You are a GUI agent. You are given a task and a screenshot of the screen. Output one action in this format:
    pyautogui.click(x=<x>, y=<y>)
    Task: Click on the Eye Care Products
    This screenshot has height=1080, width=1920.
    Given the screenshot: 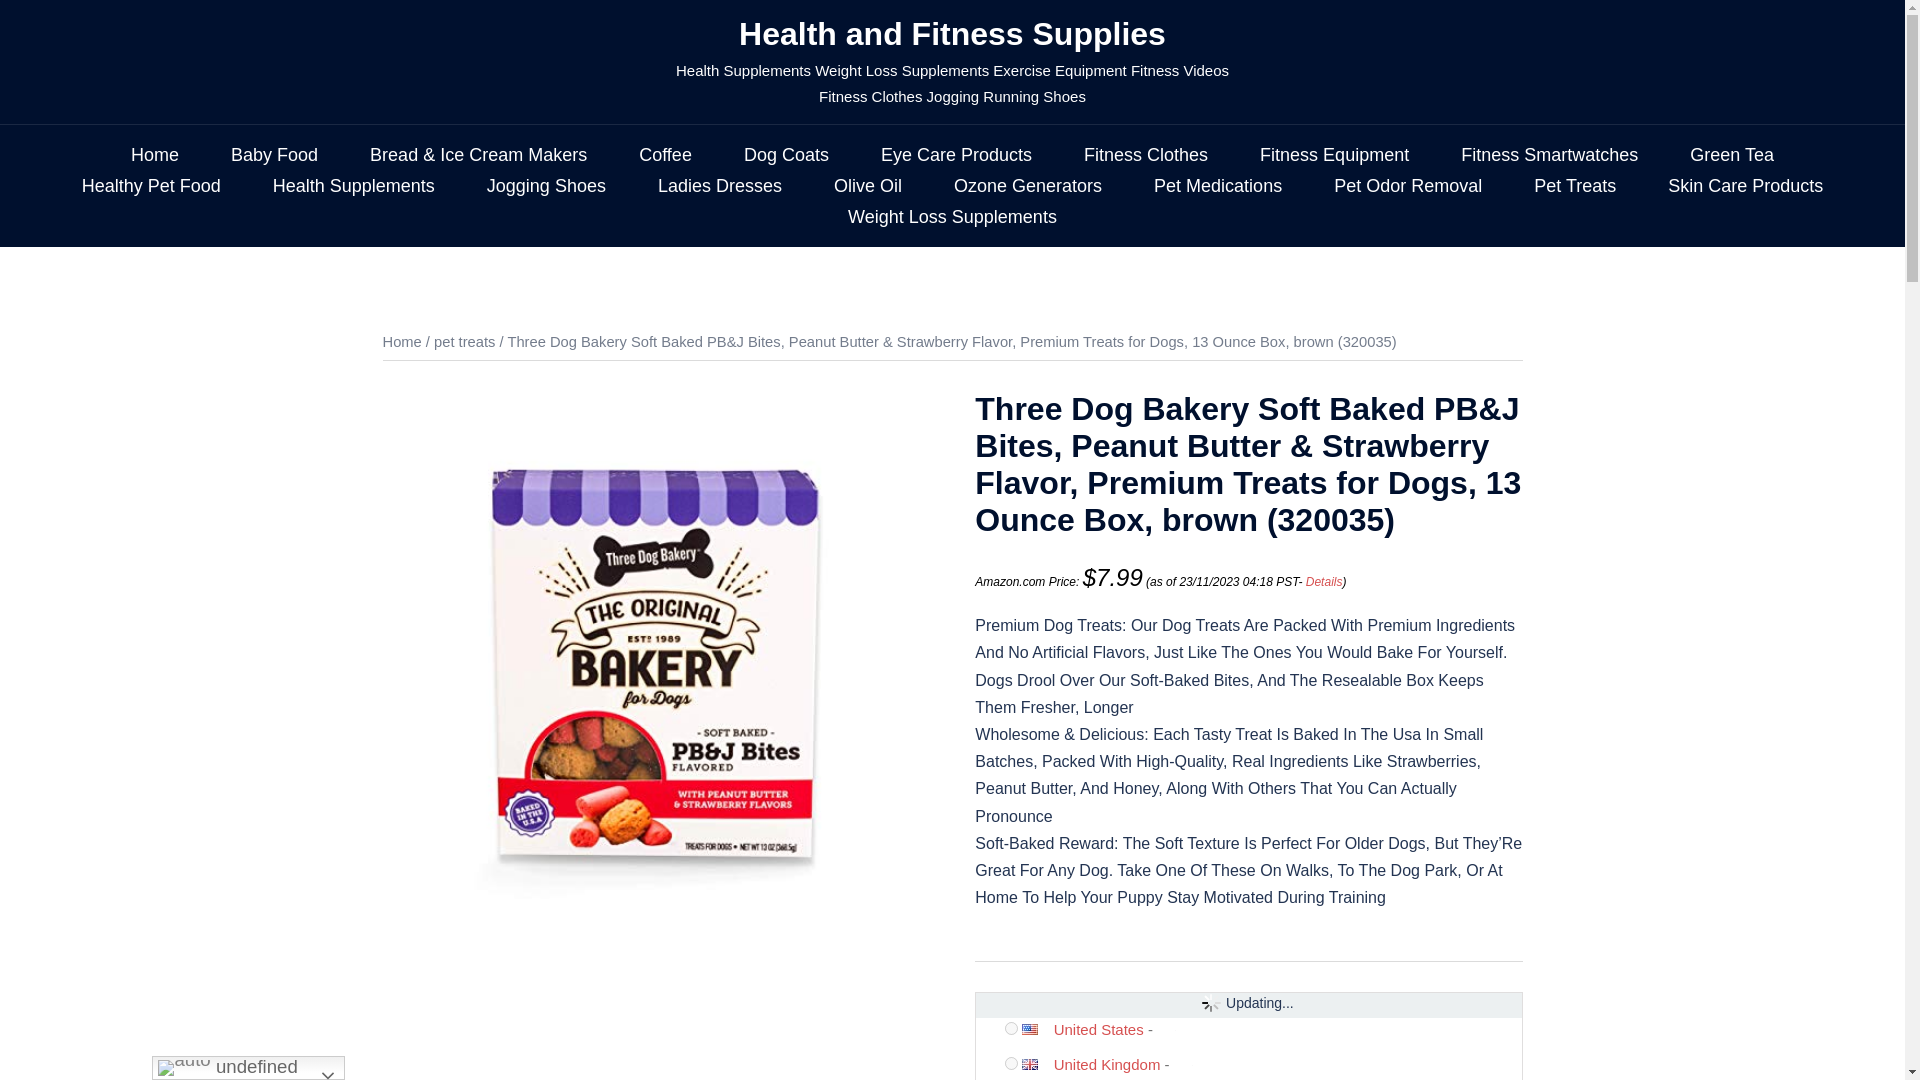 What is the action you would take?
    pyautogui.click(x=956, y=155)
    